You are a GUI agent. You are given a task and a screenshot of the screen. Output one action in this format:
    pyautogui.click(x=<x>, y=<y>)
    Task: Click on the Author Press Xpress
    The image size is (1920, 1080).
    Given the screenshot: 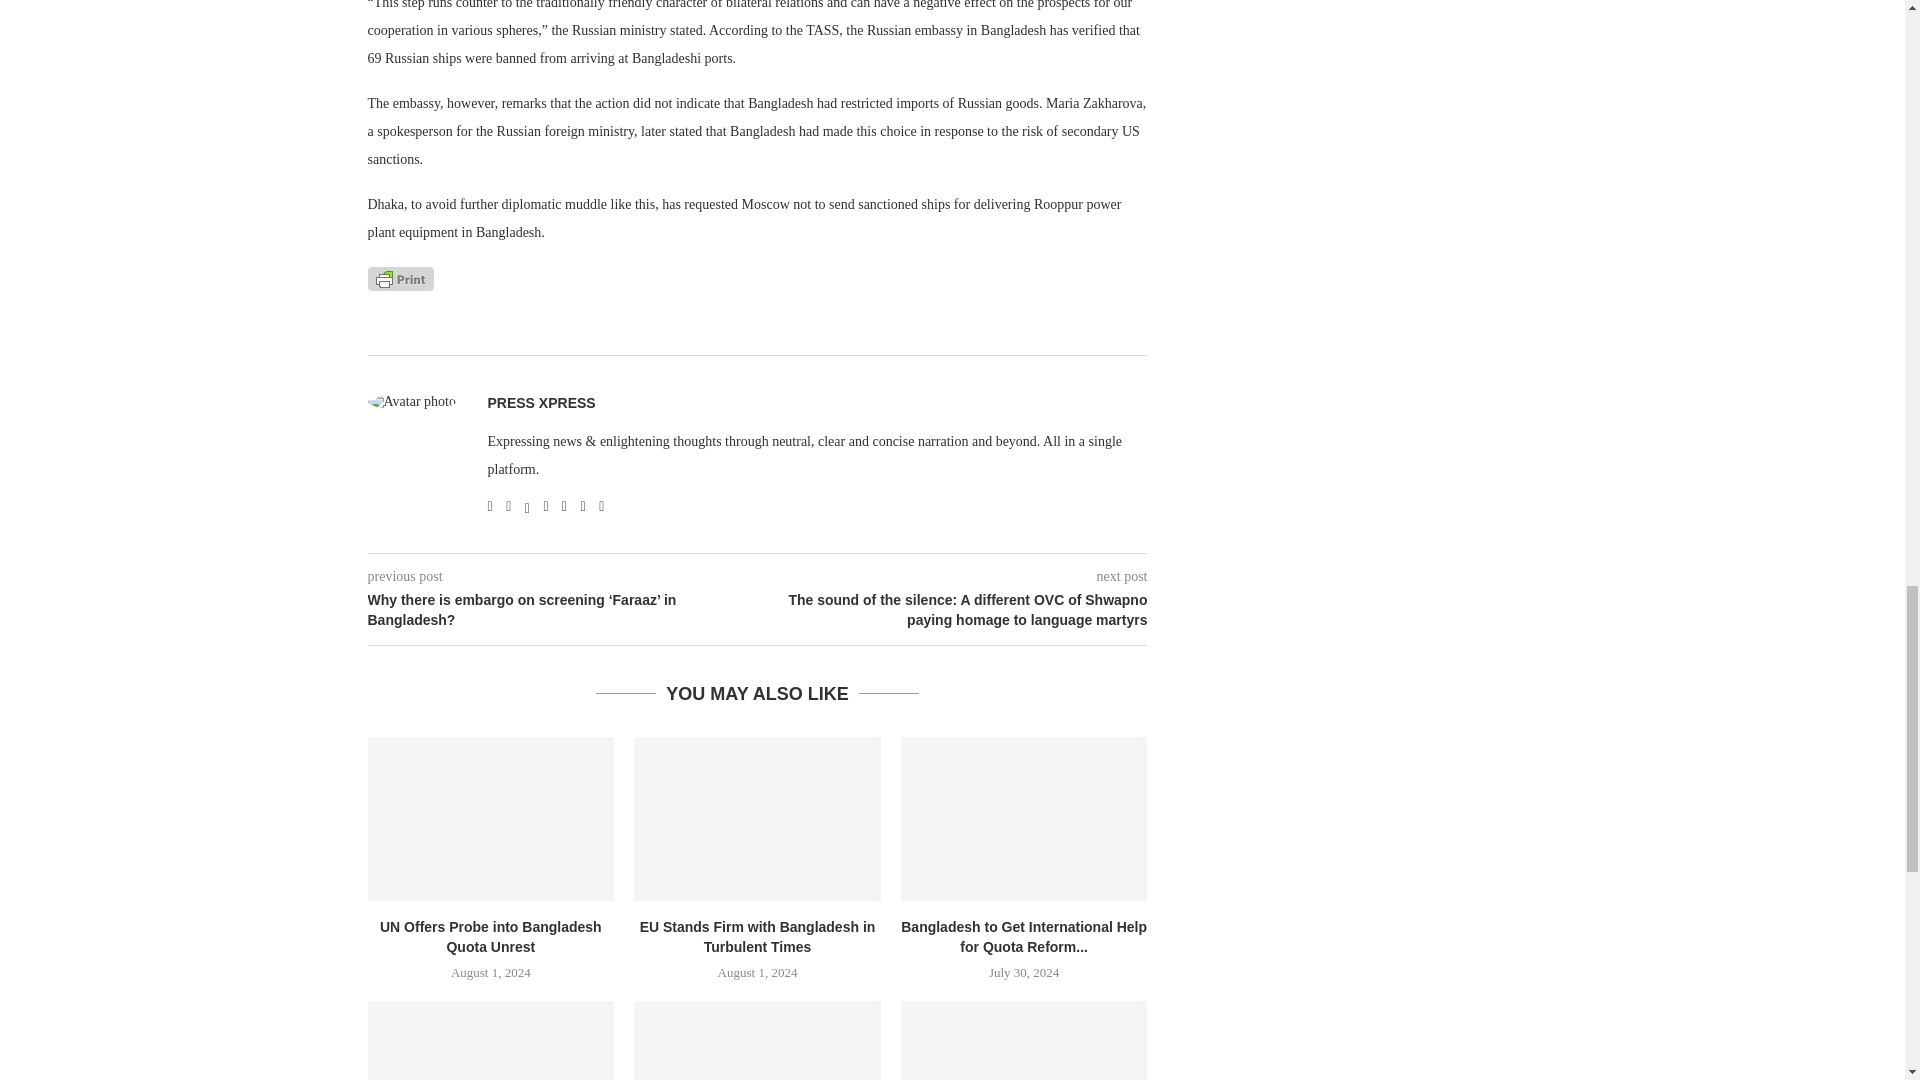 What is the action you would take?
    pyautogui.click(x=541, y=403)
    